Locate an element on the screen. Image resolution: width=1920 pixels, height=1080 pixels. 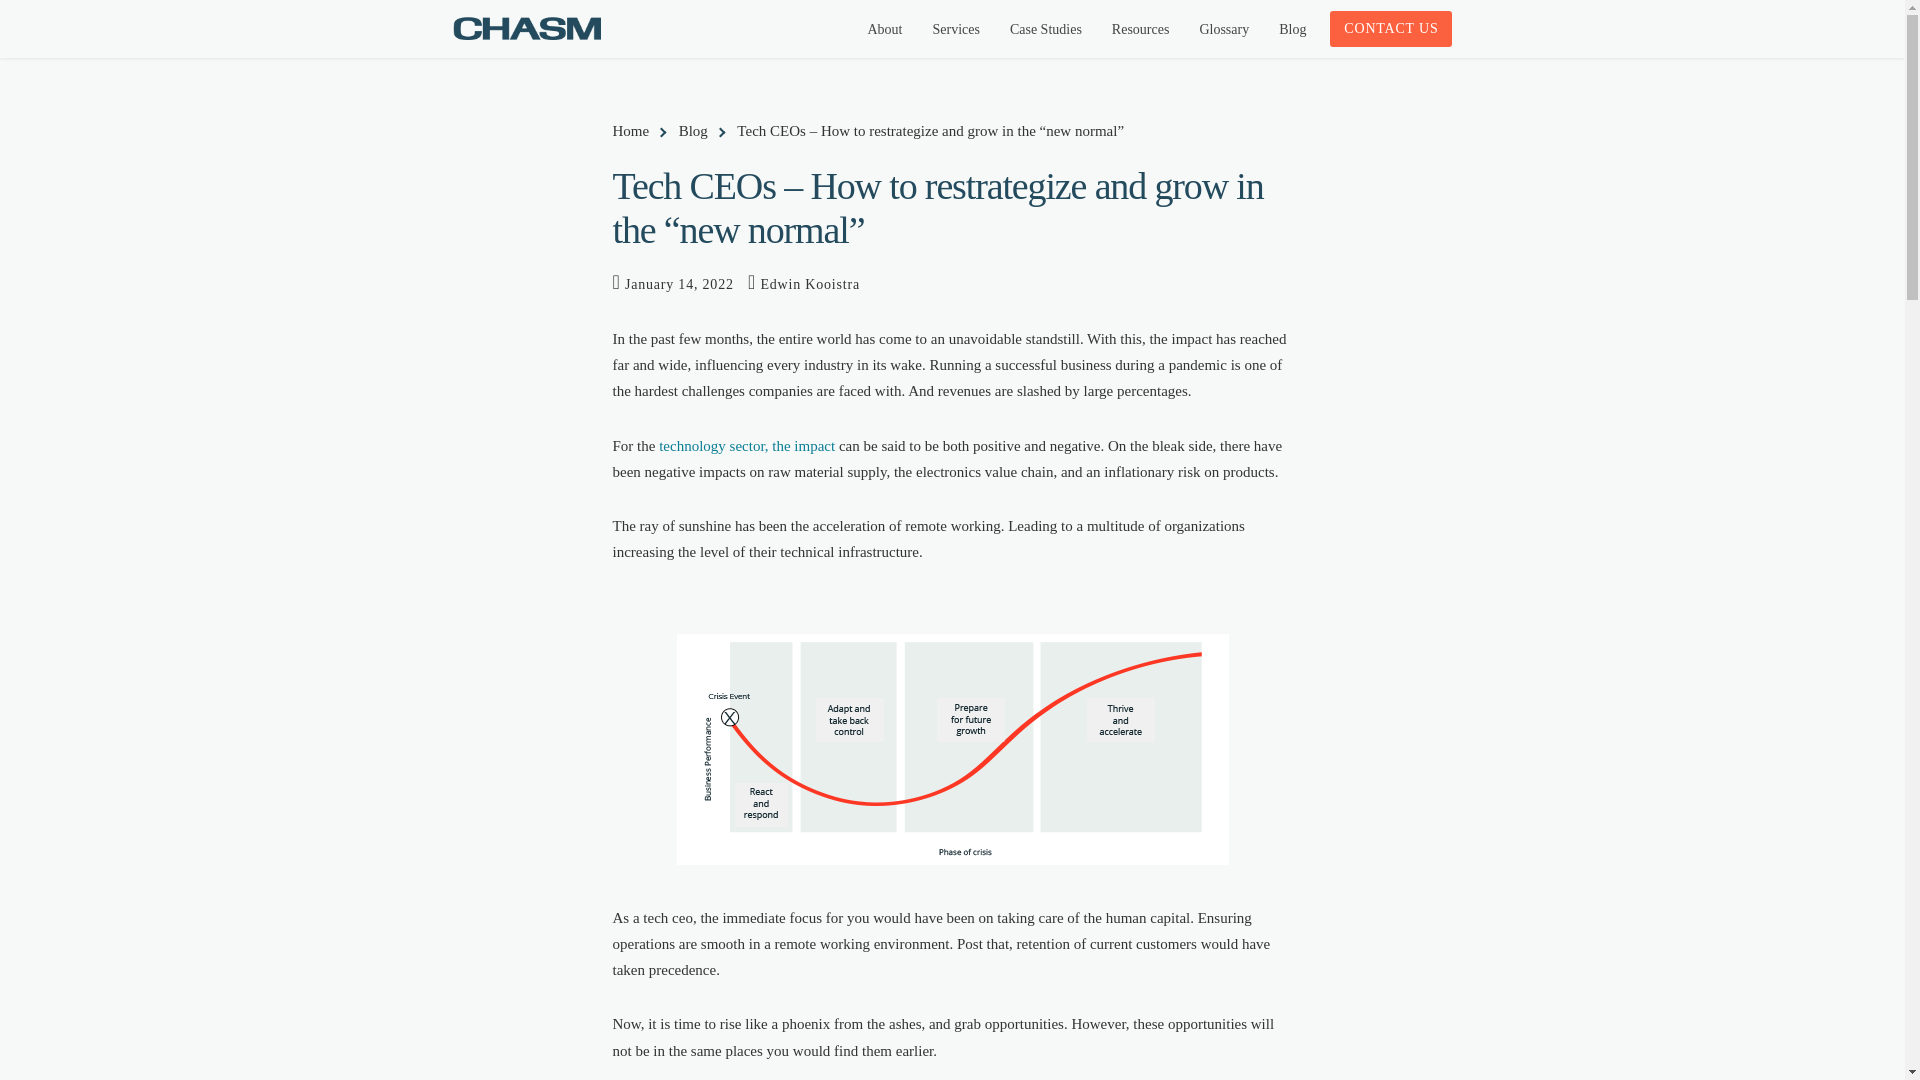
Services is located at coordinates (956, 30).